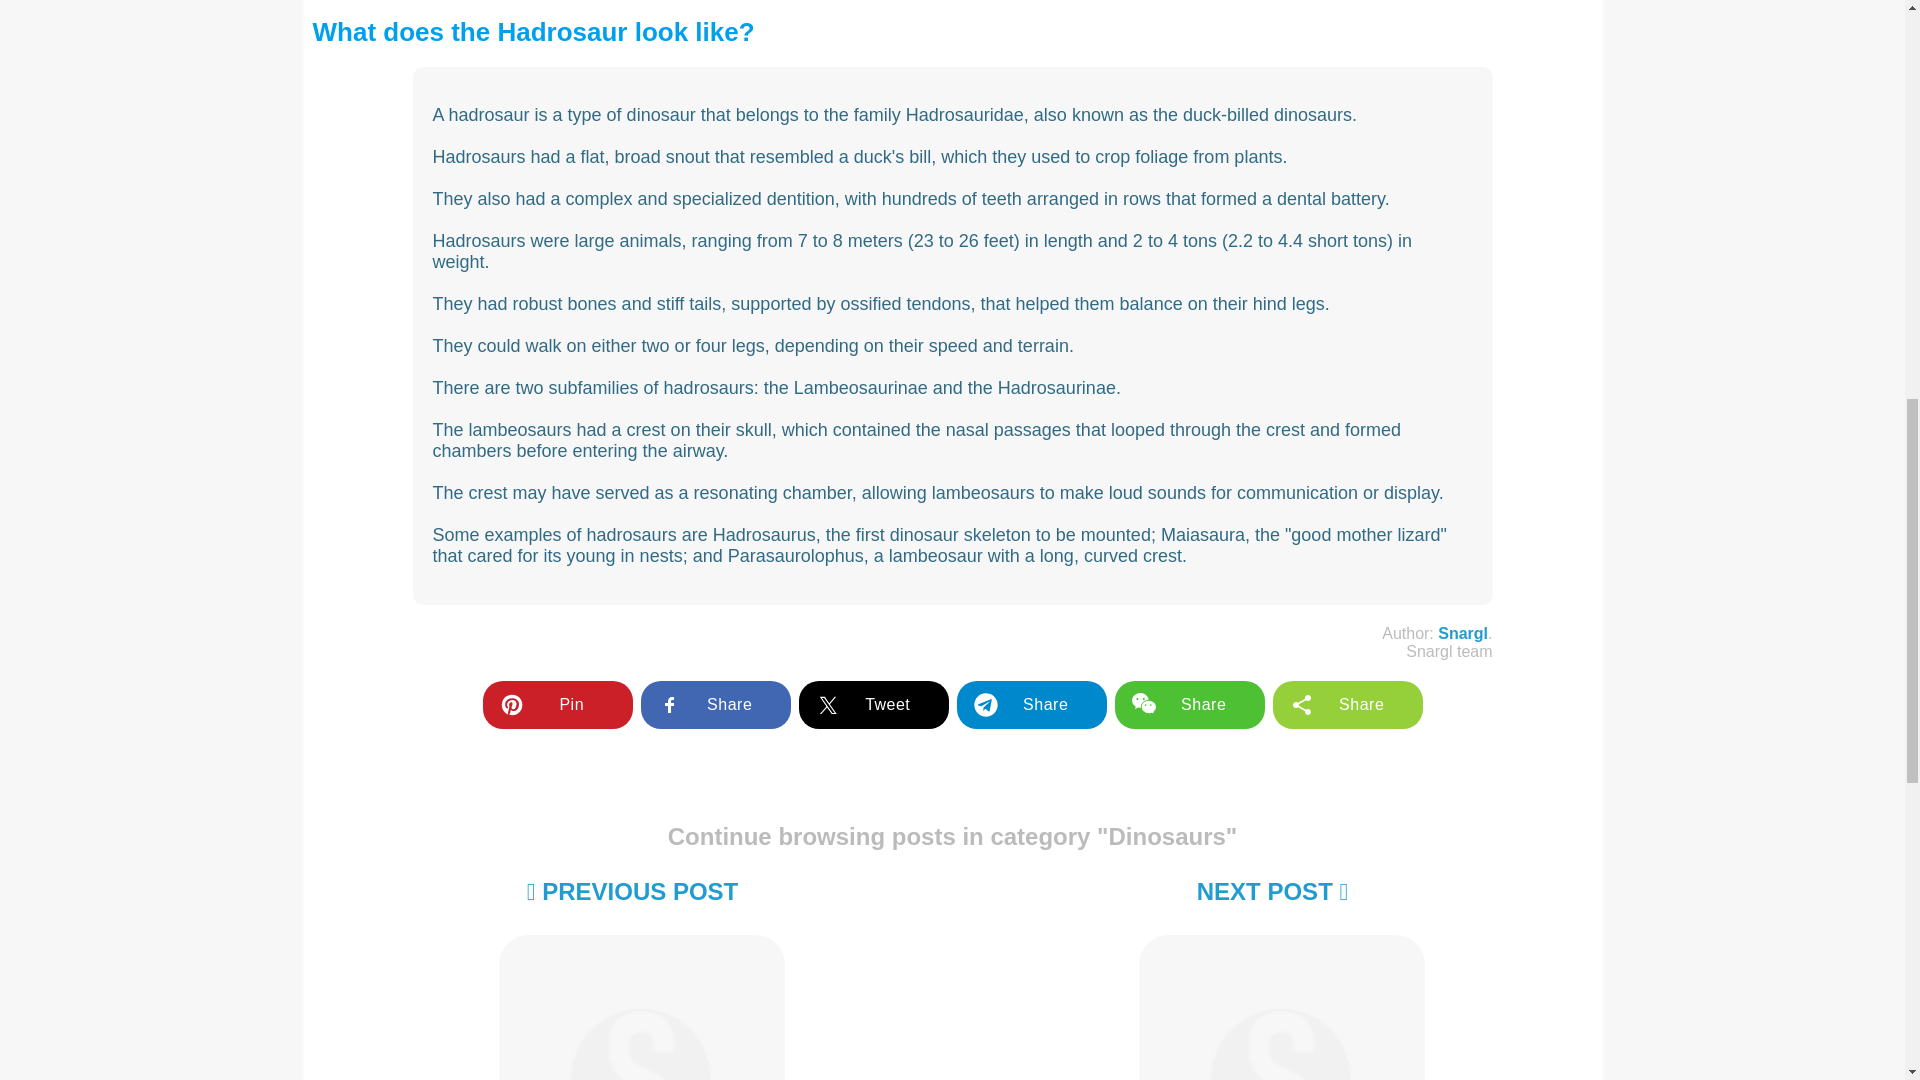 The height and width of the screenshot is (1080, 1920). I want to click on NEXT POST, so click(1272, 892).